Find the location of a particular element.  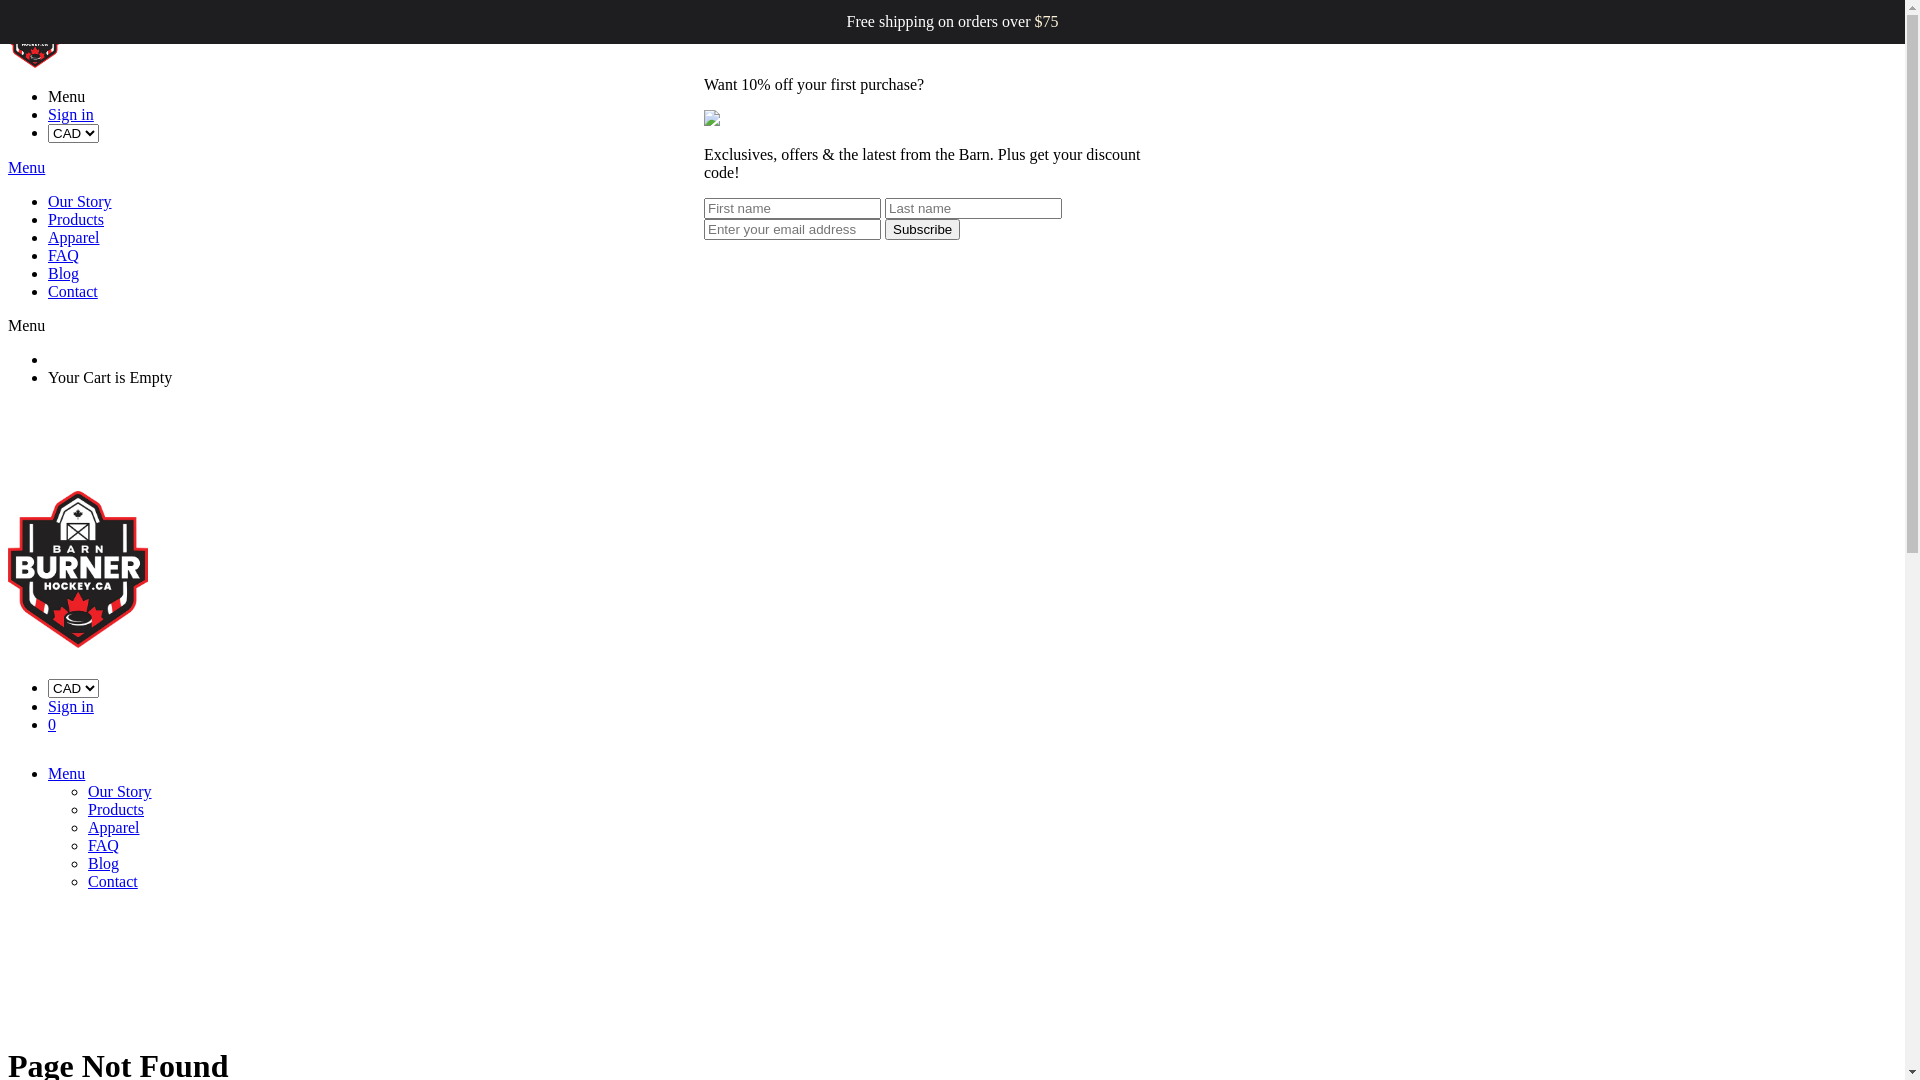

0 is located at coordinates (52, 724).